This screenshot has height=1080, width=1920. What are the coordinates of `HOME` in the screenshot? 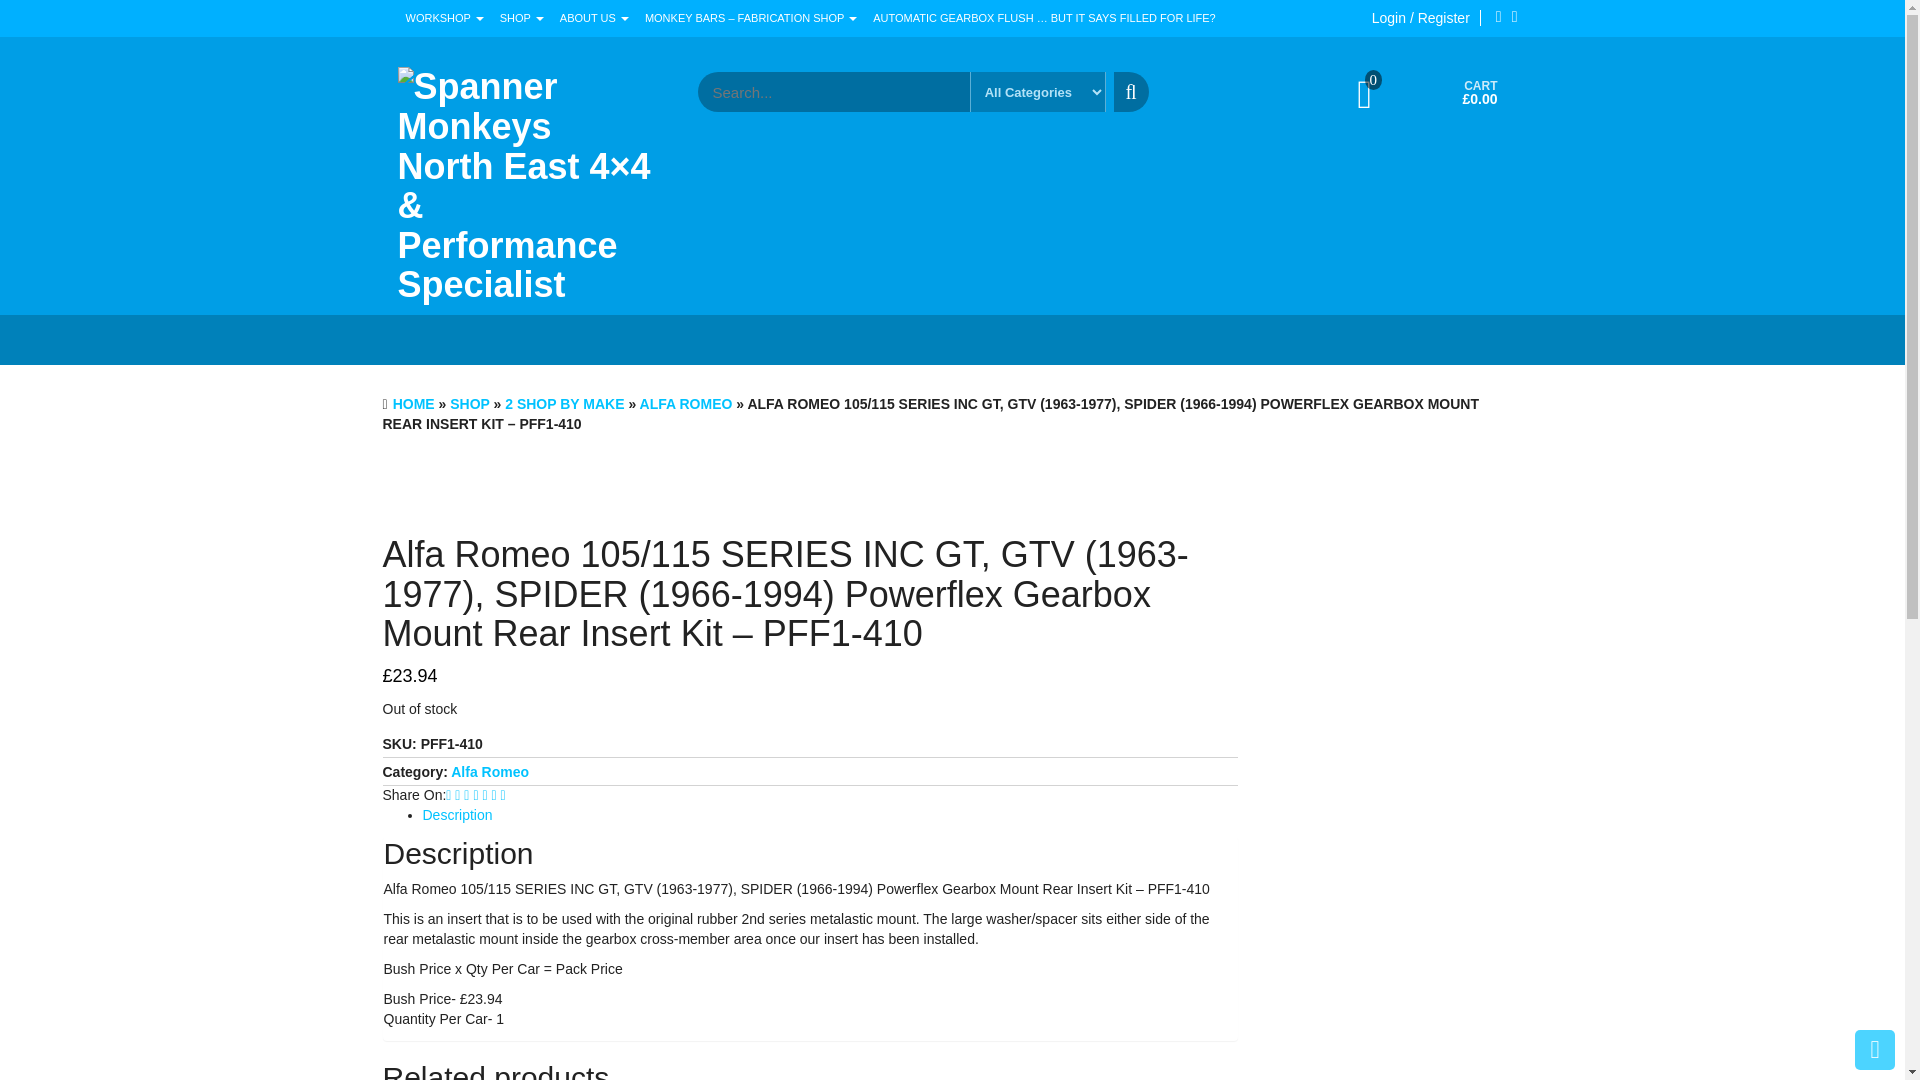 It's located at (414, 404).